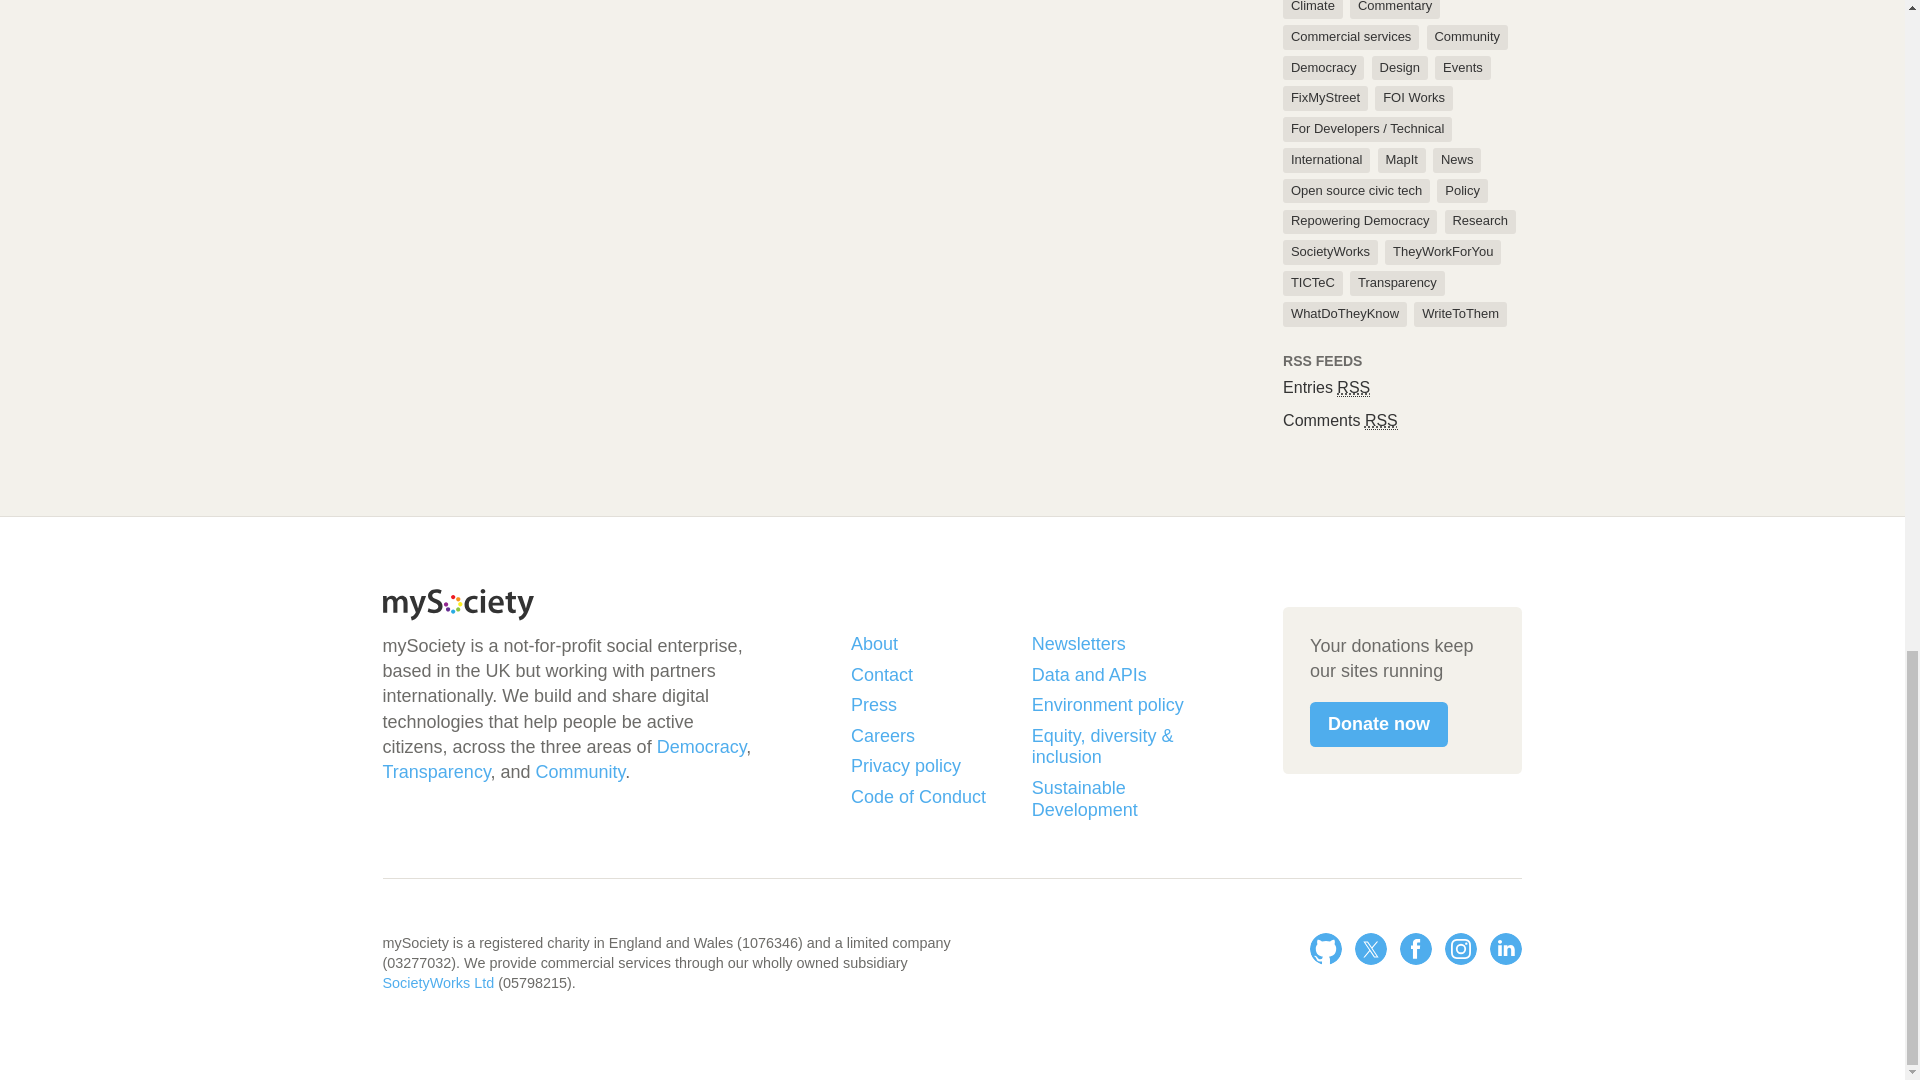 The width and height of the screenshot is (1920, 1080). Describe the element at coordinates (1381, 420) in the screenshot. I see `Really Simple Syndication` at that location.